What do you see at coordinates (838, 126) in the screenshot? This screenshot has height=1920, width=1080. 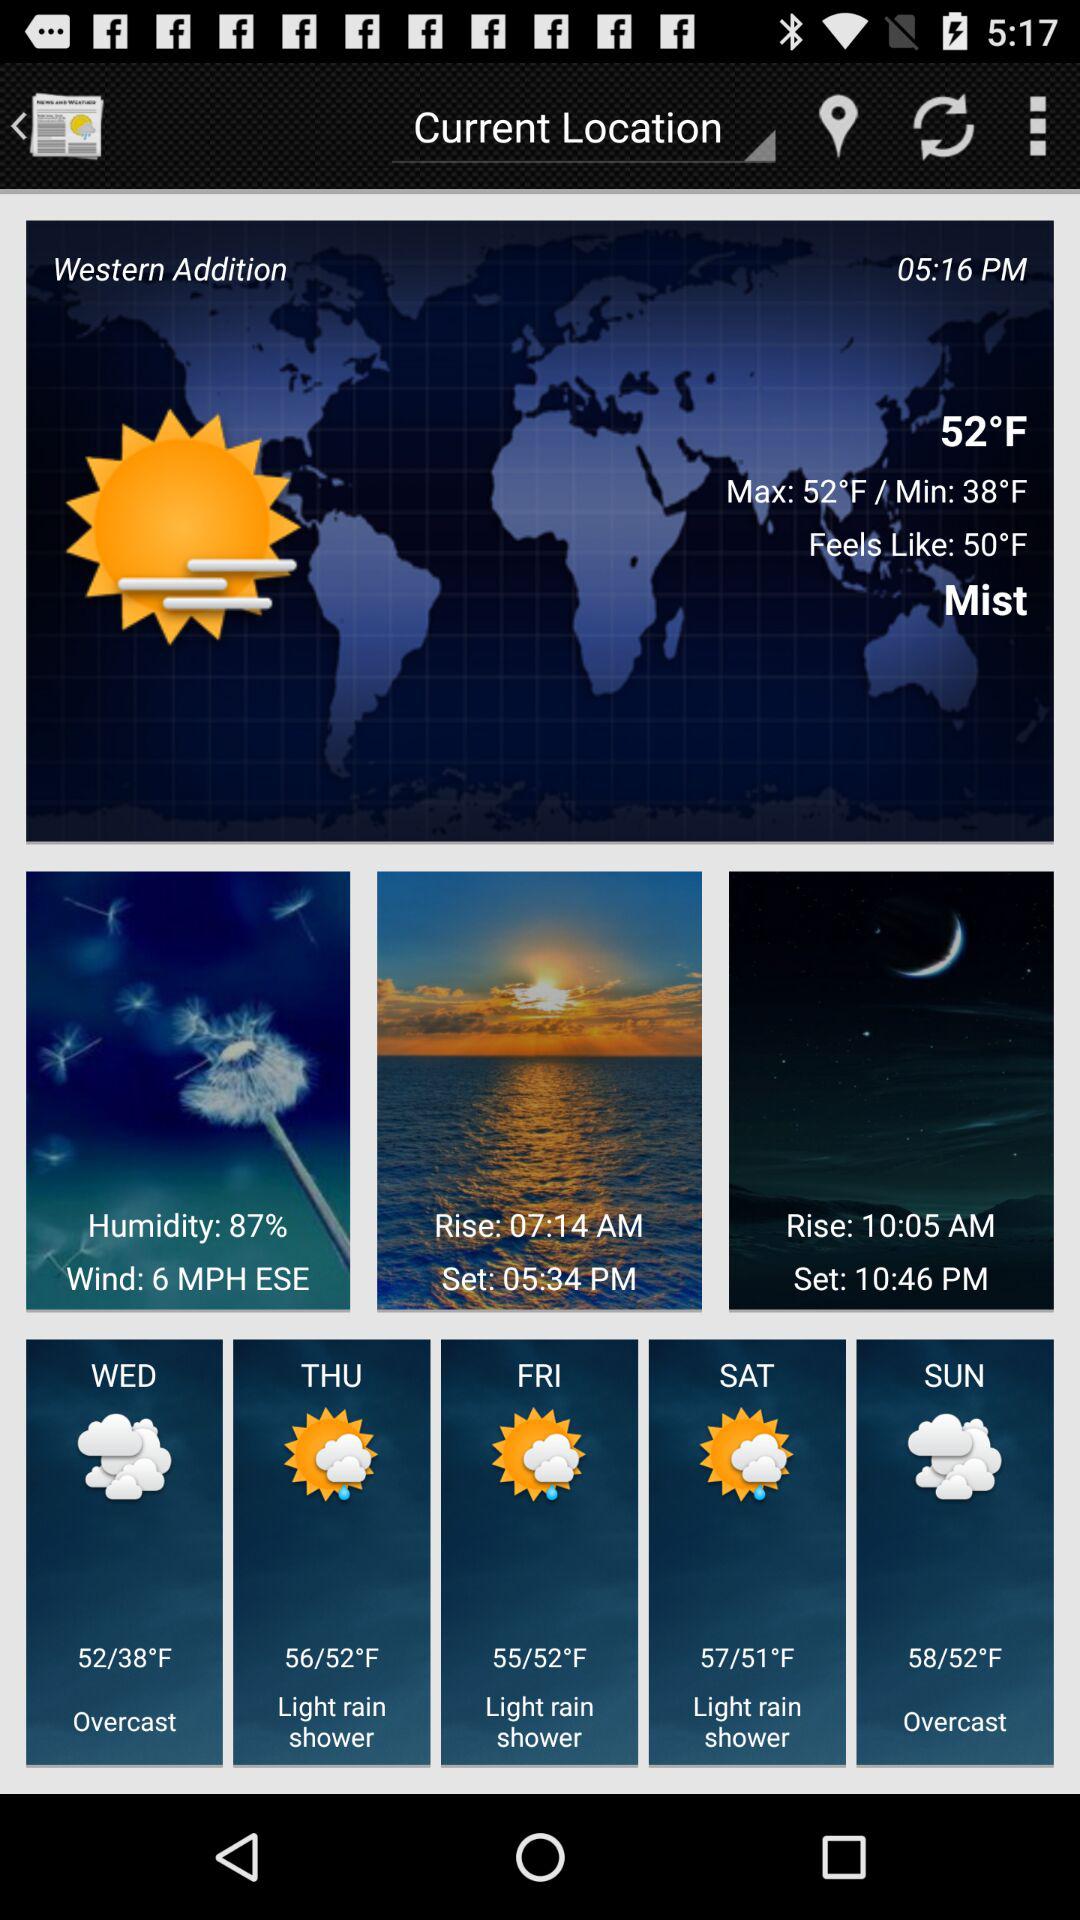 I see `location` at bounding box center [838, 126].